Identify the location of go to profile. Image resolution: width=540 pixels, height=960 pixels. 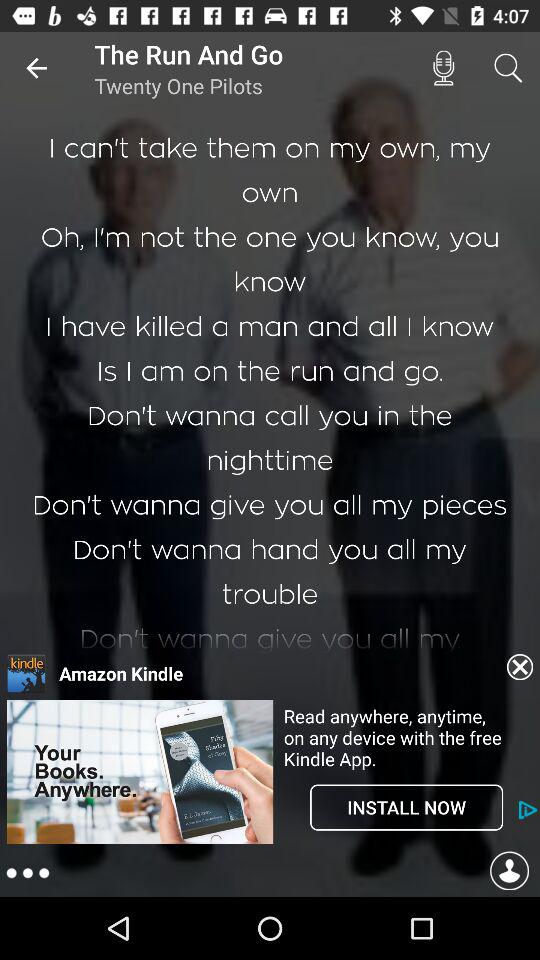
(509, 874).